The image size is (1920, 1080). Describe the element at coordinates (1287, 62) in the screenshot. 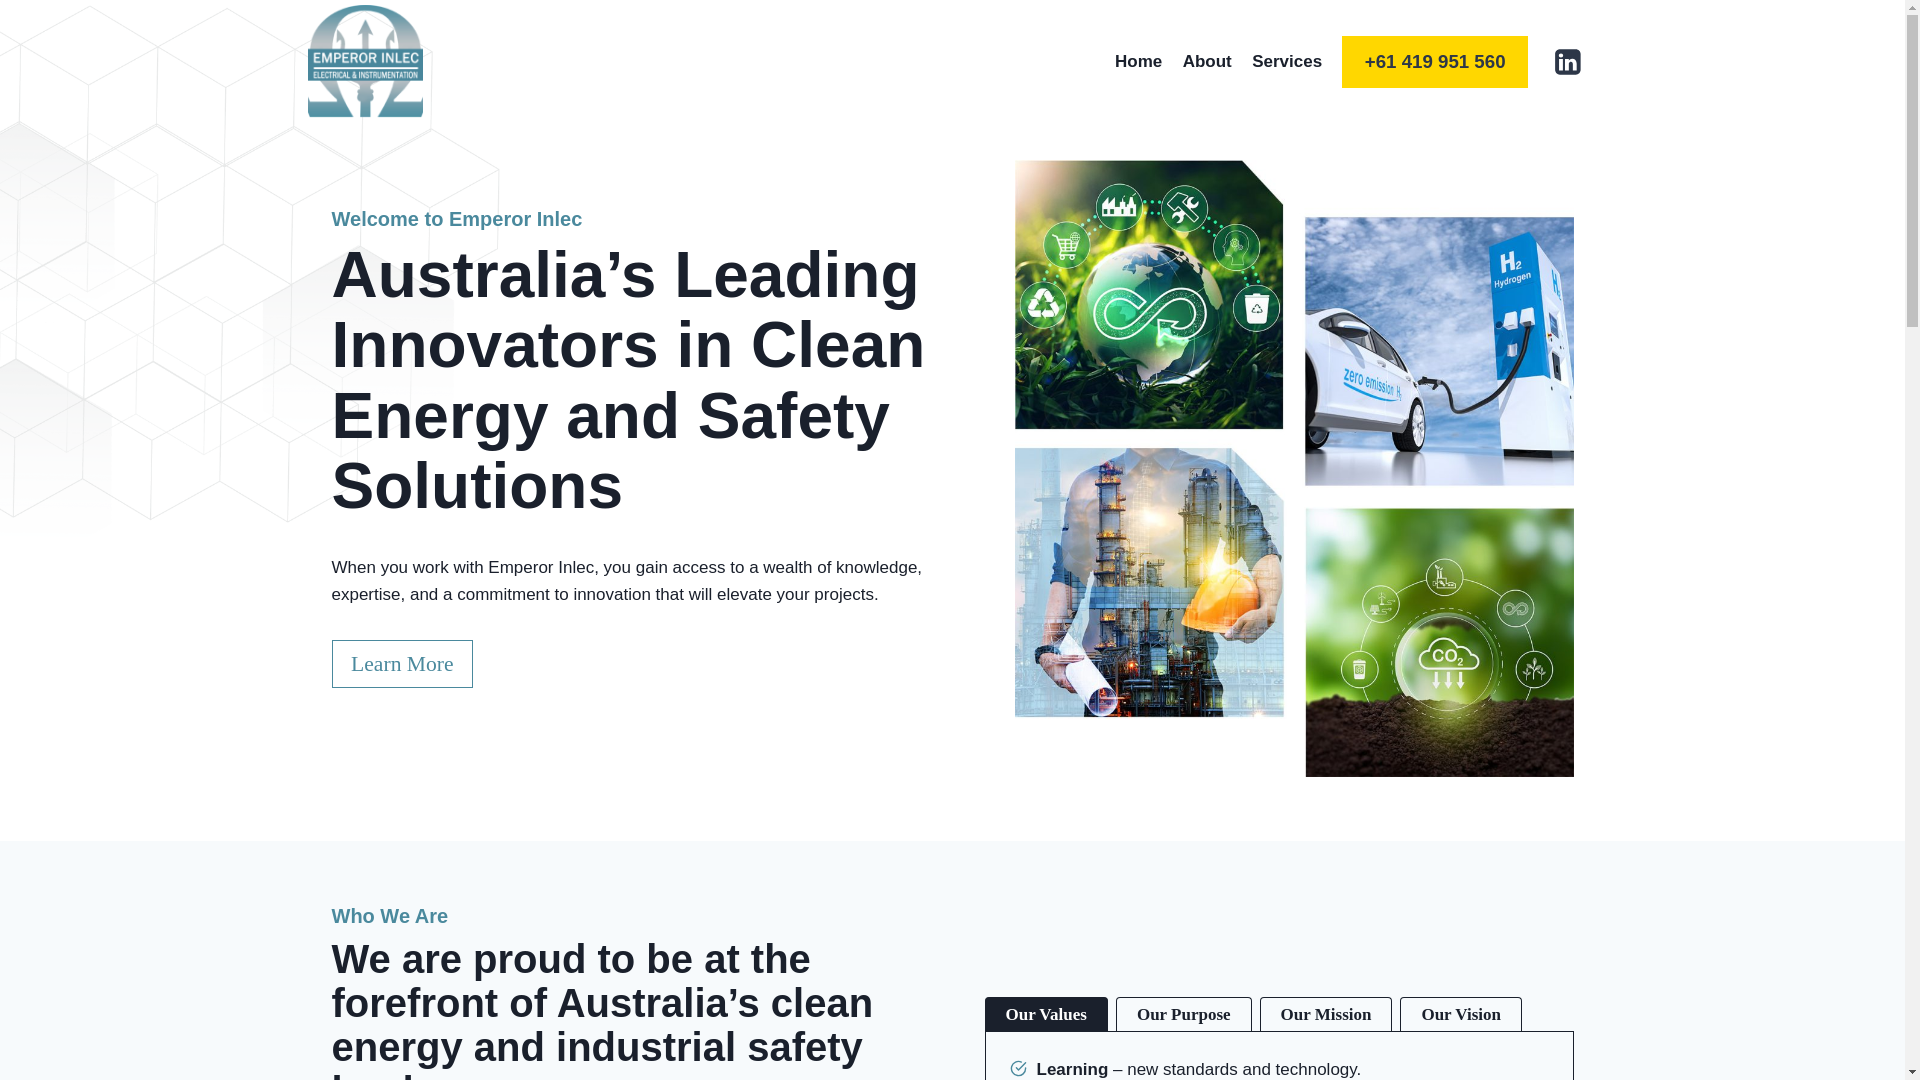

I see `Services` at that location.